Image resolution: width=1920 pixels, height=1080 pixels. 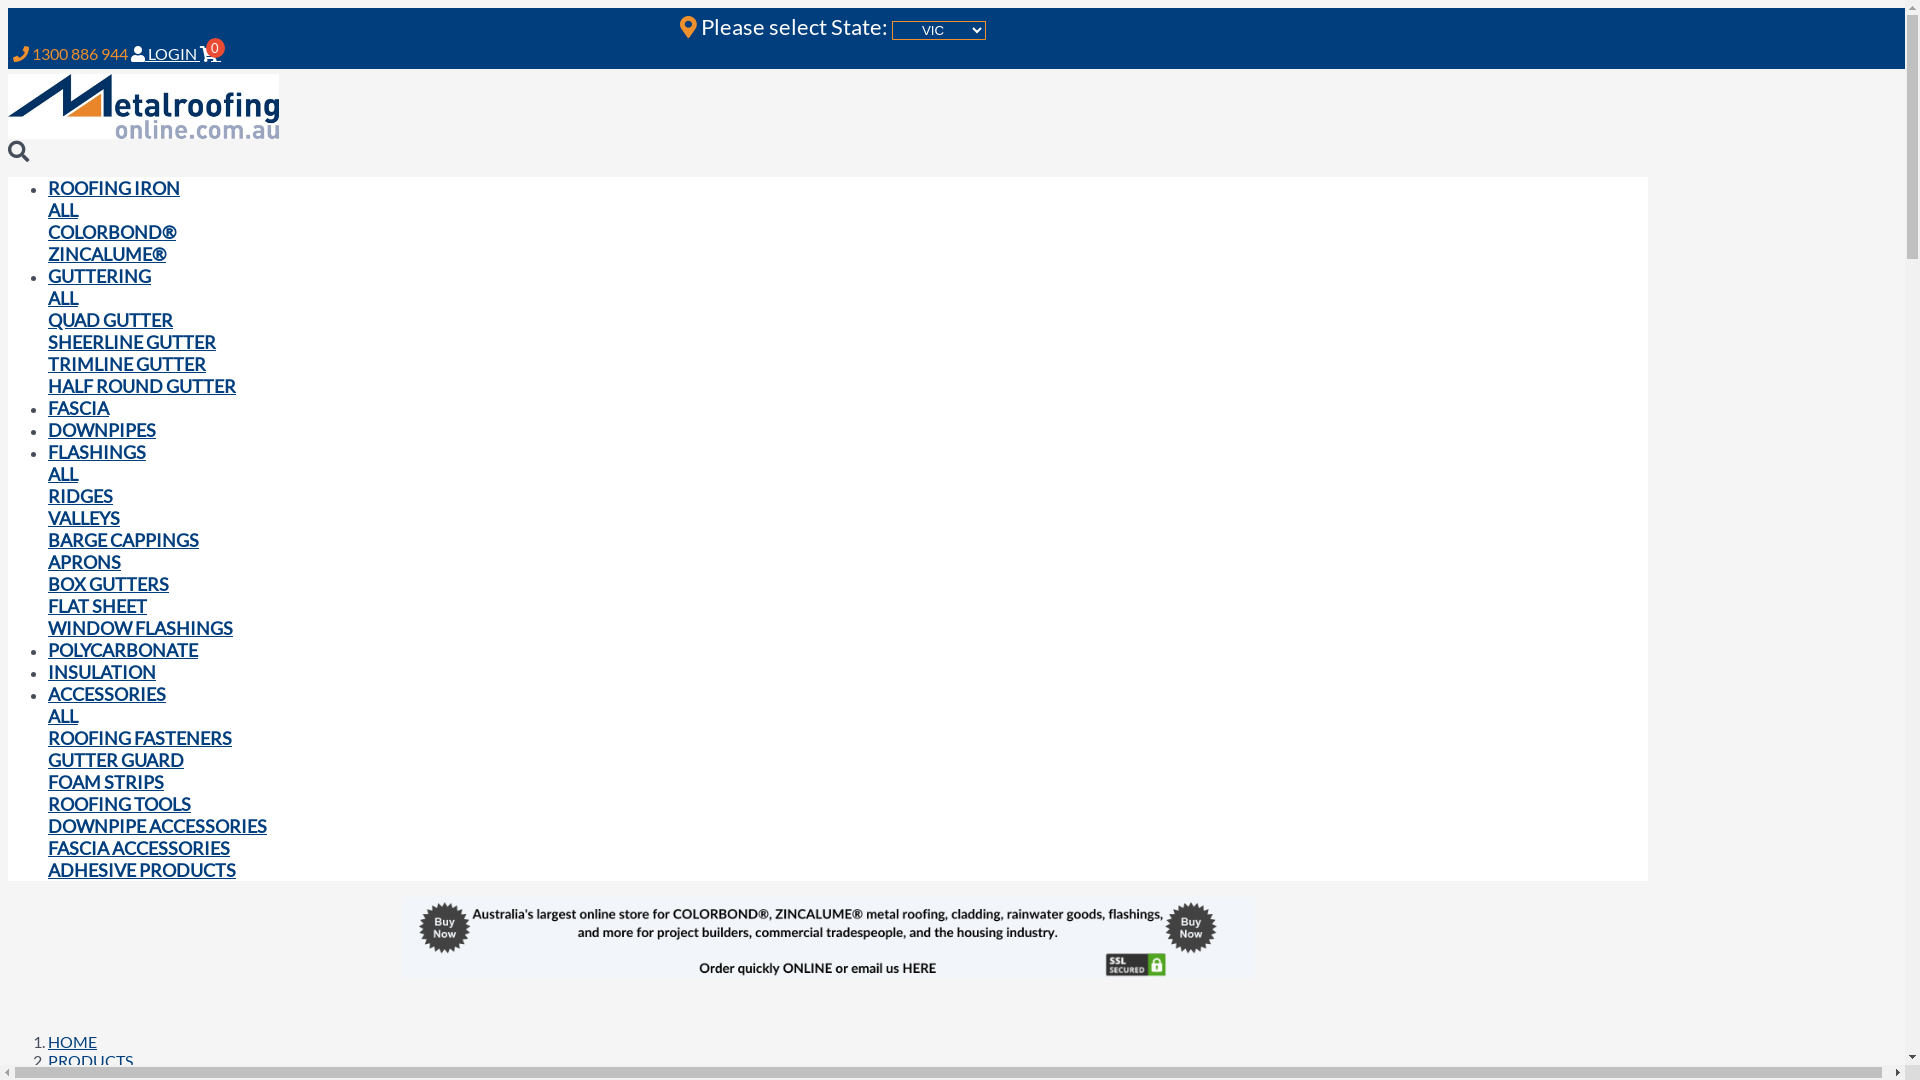 What do you see at coordinates (158, 826) in the screenshot?
I see `DOWNPIPE ACCESSORIES` at bounding box center [158, 826].